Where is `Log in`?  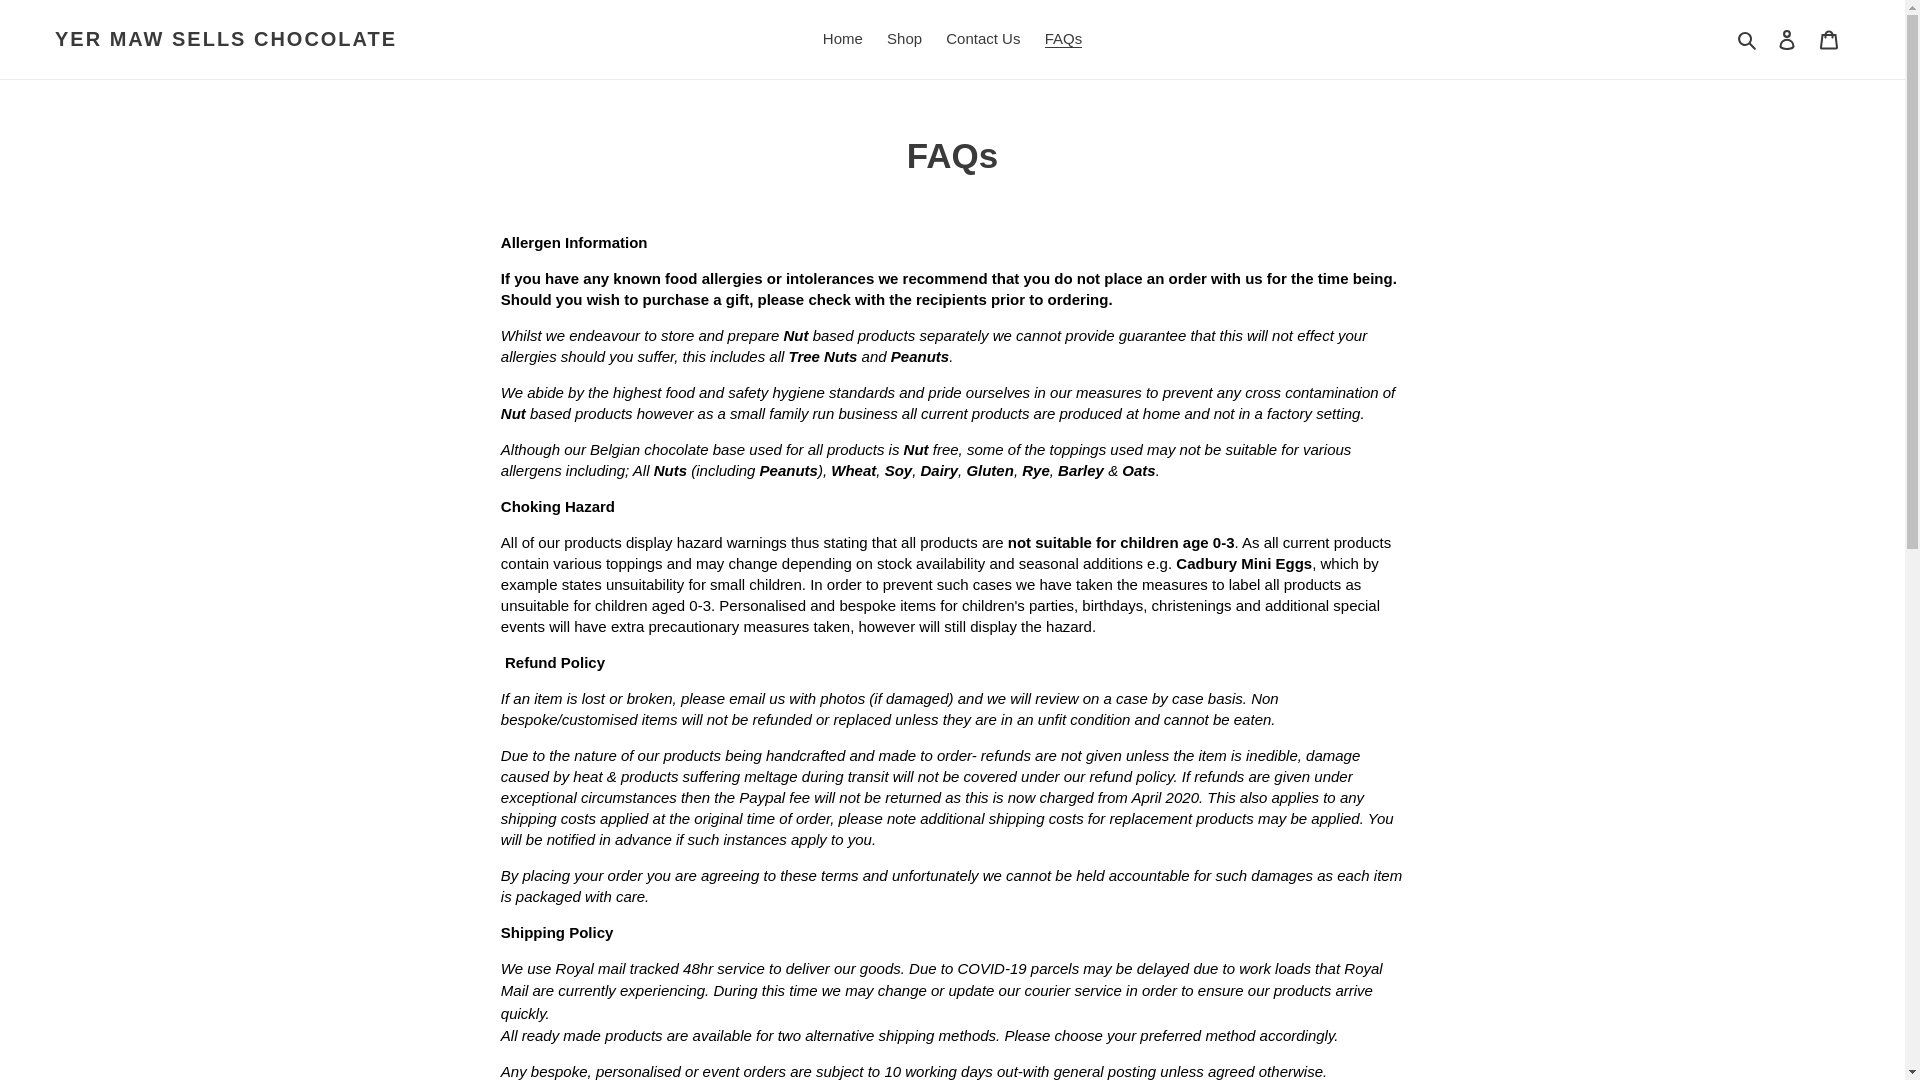
Log in is located at coordinates (1787, 39).